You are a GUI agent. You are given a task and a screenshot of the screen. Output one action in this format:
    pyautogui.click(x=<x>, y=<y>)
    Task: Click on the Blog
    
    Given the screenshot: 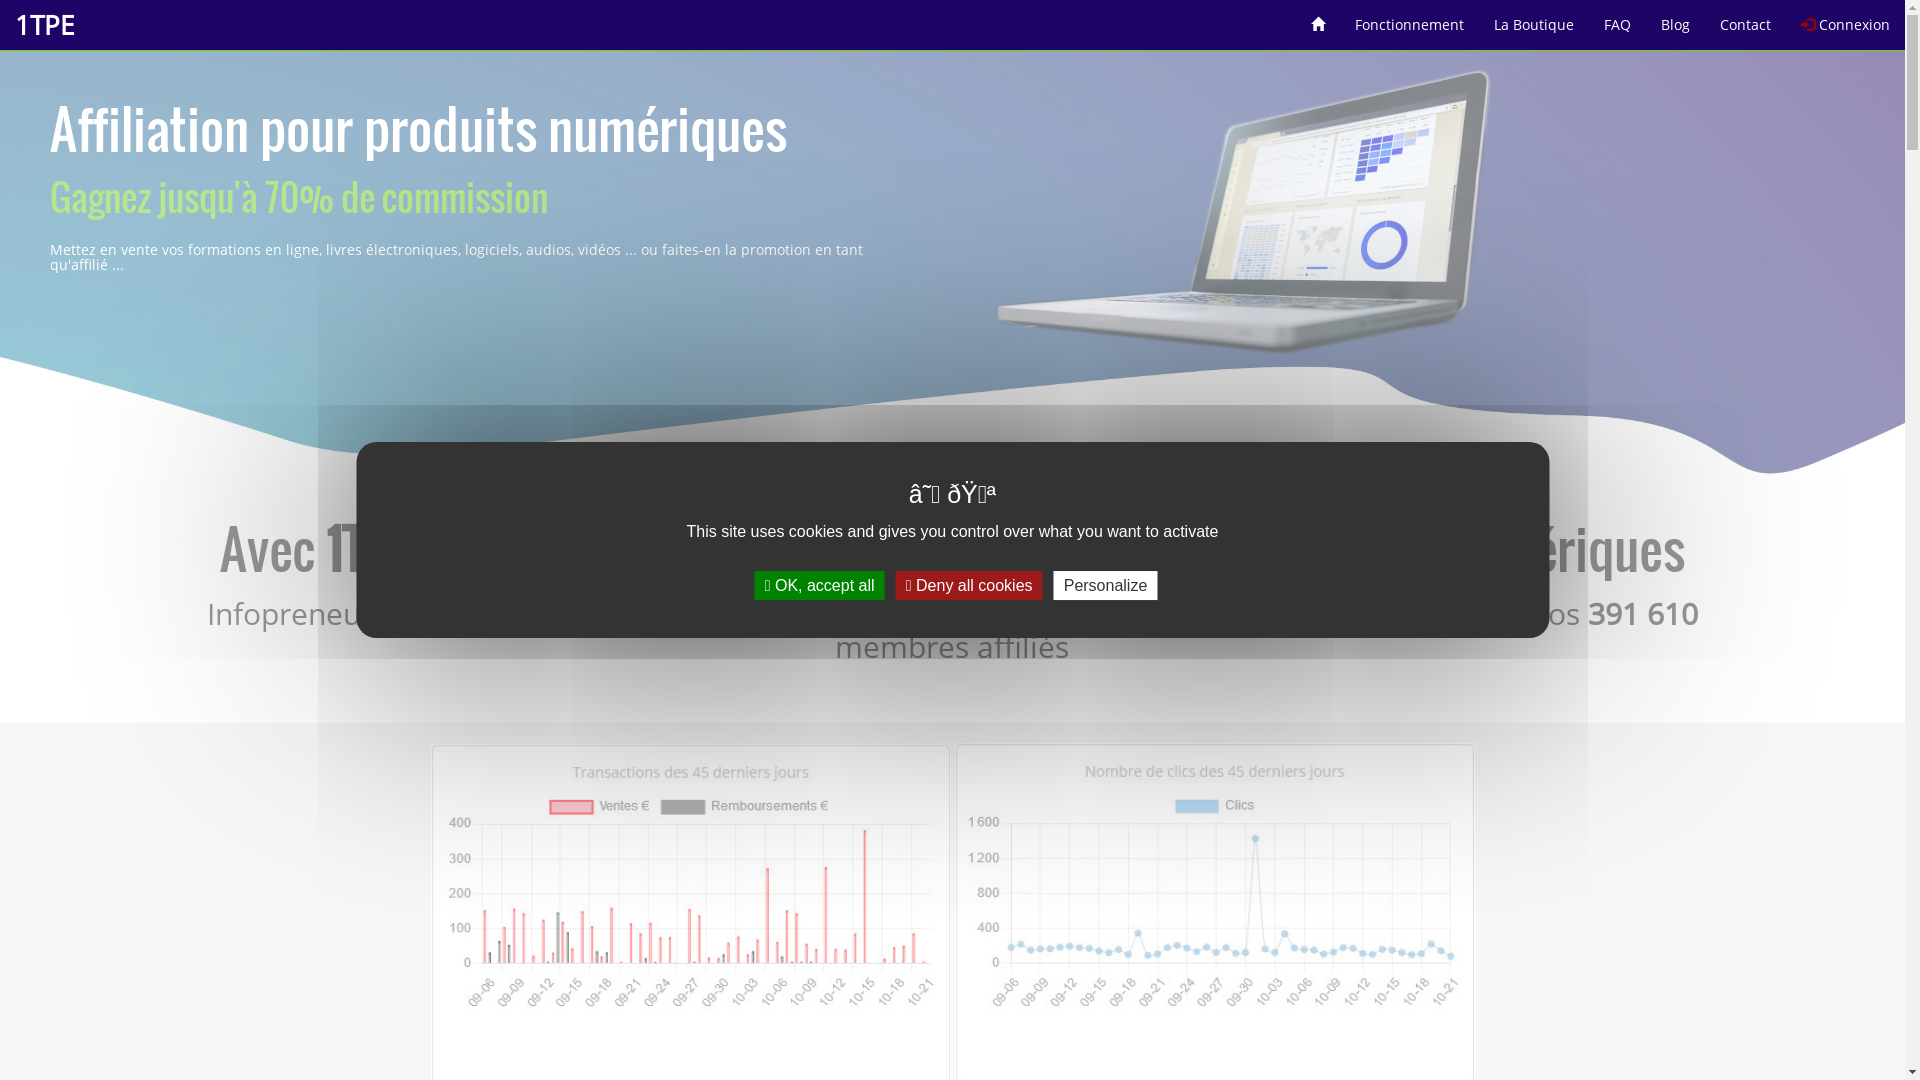 What is the action you would take?
    pyautogui.click(x=1676, y=18)
    